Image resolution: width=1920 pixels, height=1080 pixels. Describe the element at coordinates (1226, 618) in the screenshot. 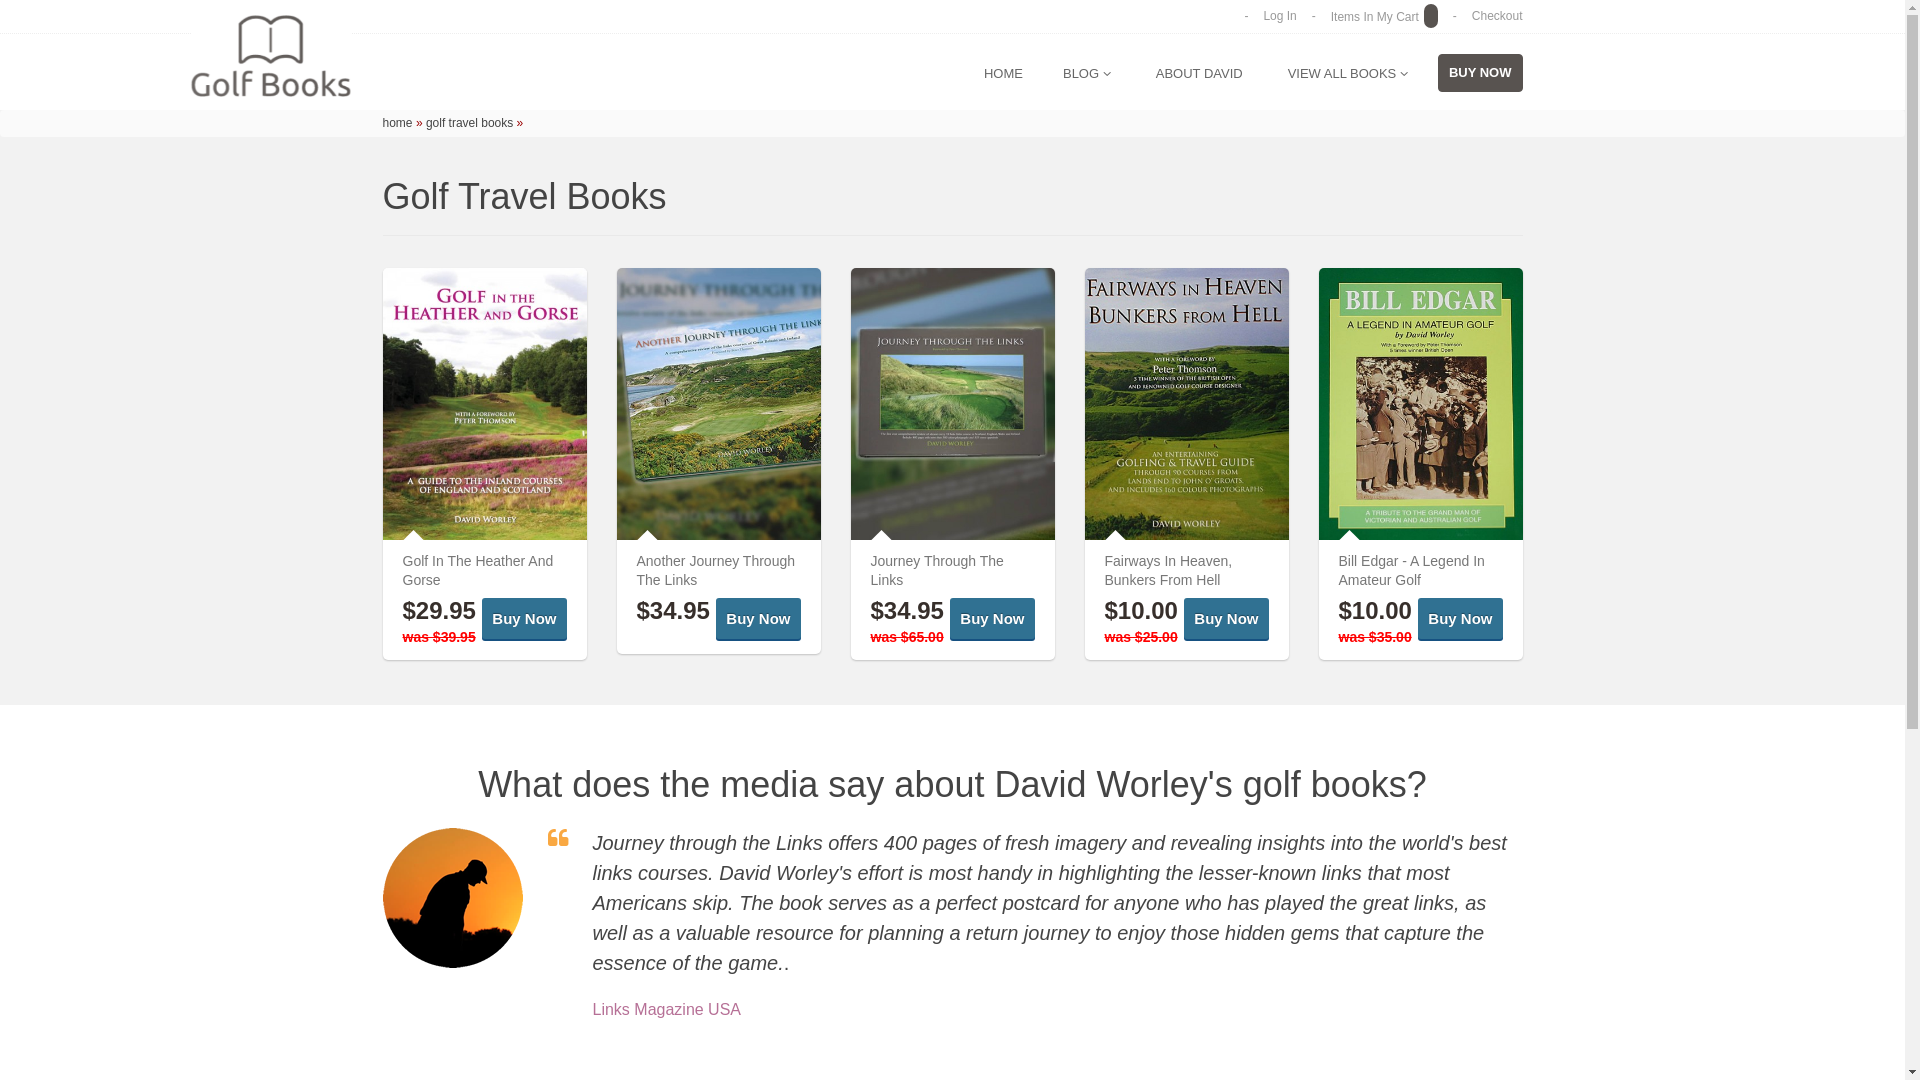

I see `Buy Now` at that location.